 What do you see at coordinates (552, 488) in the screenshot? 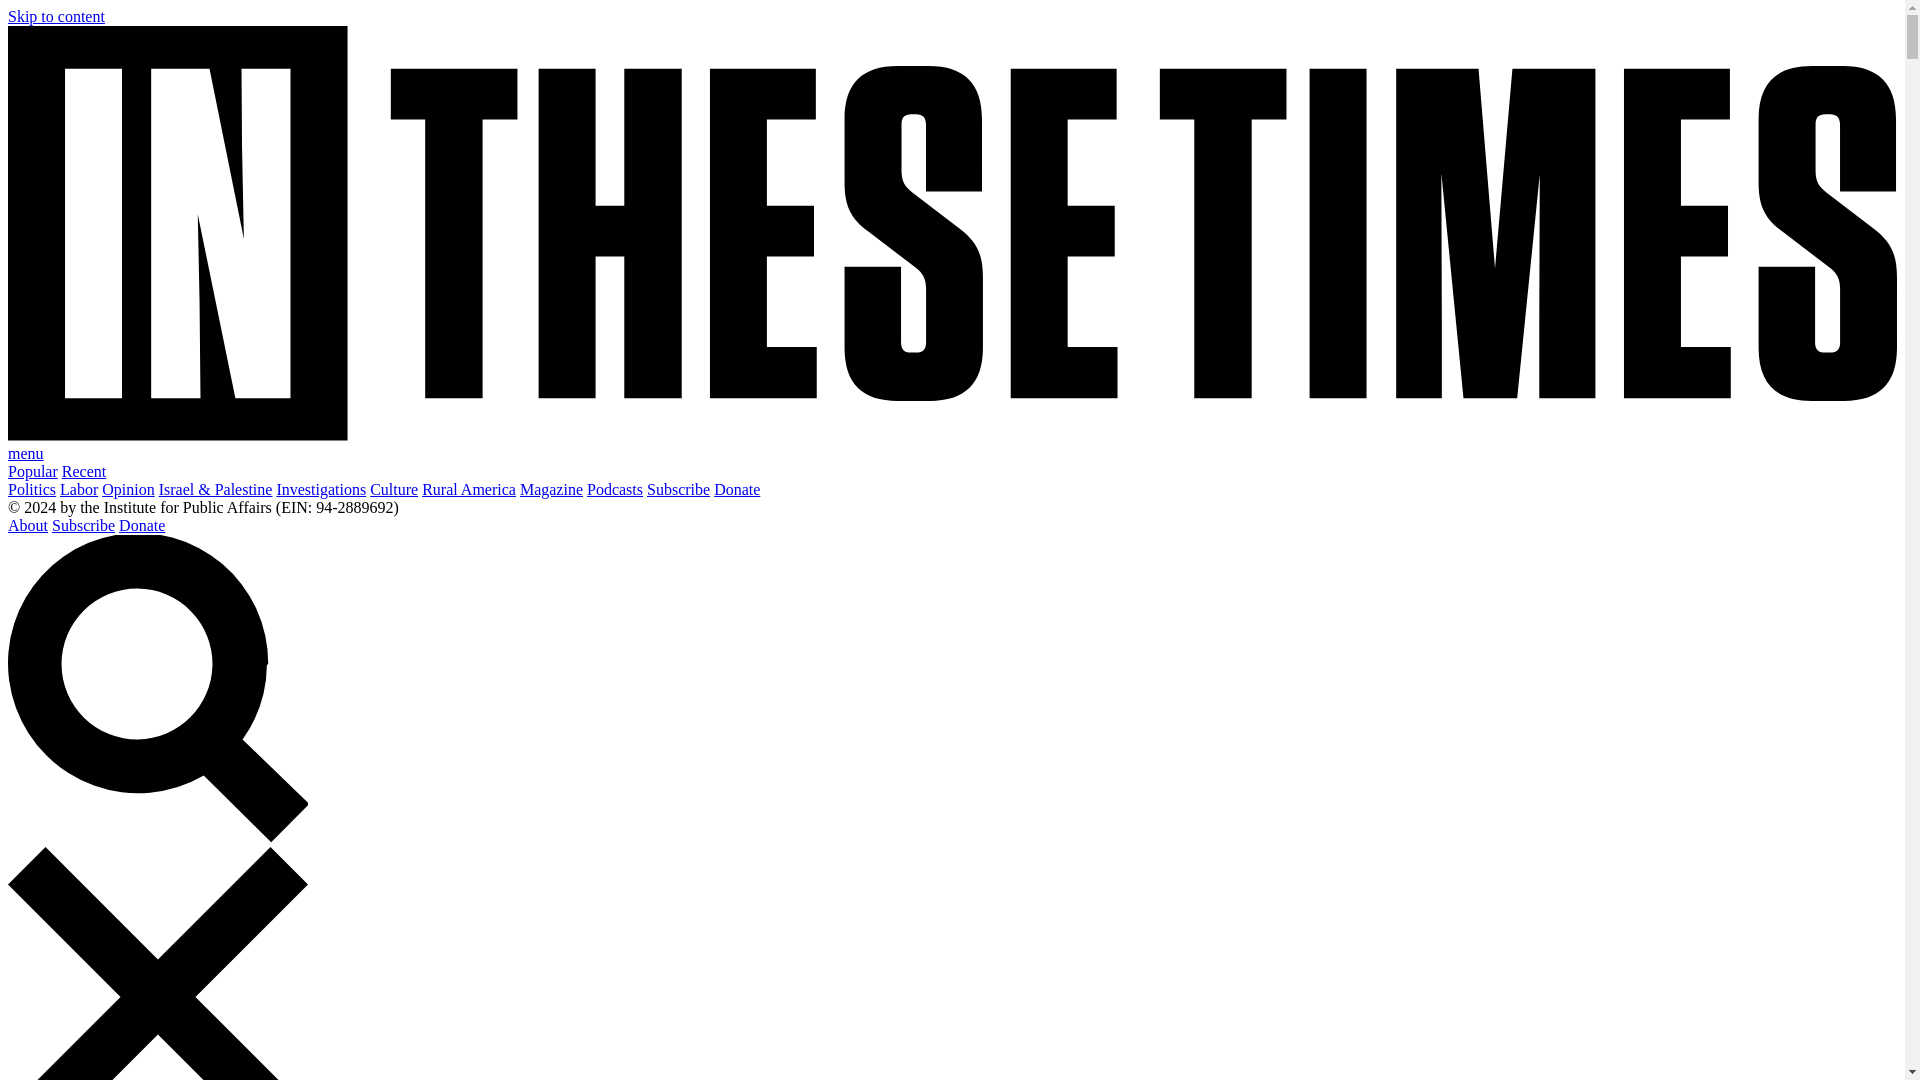
I see `Magazine` at bounding box center [552, 488].